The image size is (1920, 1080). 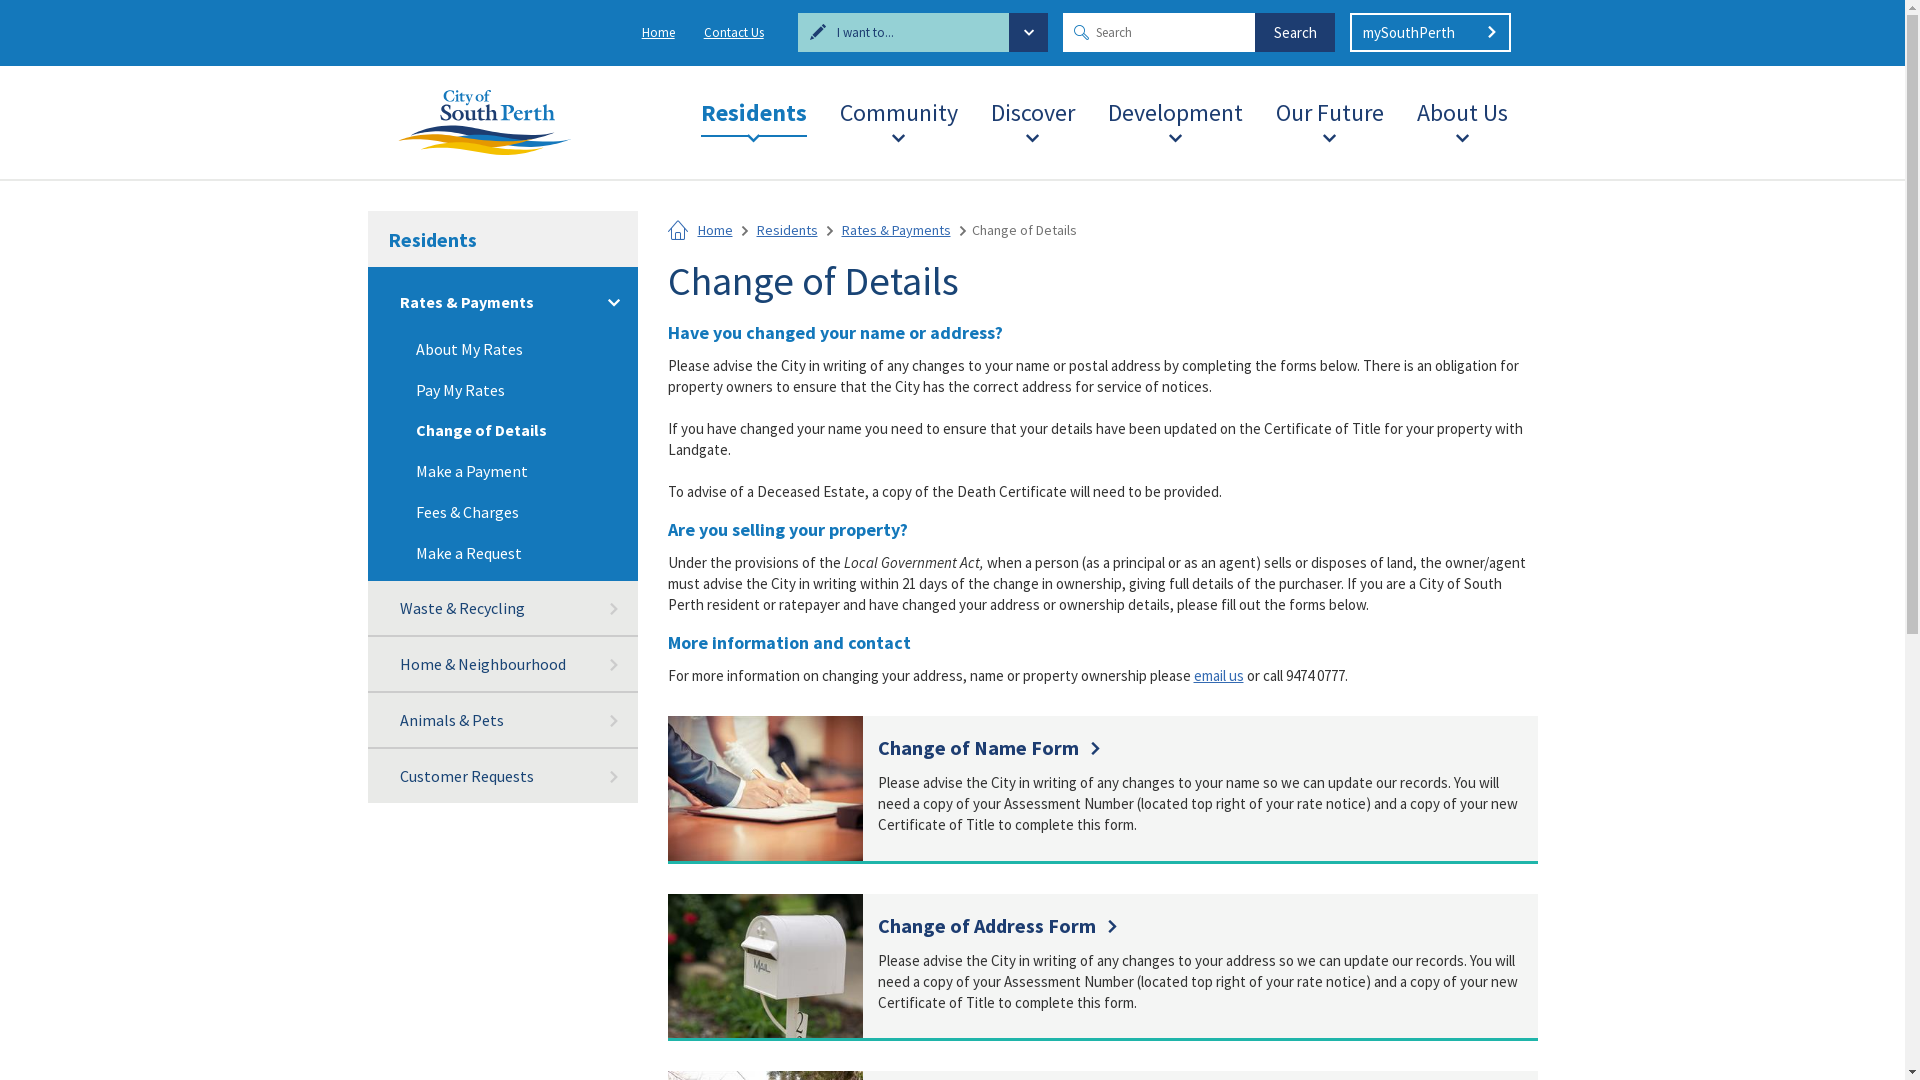 I want to click on Customer Requests, so click(x=503, y=776).